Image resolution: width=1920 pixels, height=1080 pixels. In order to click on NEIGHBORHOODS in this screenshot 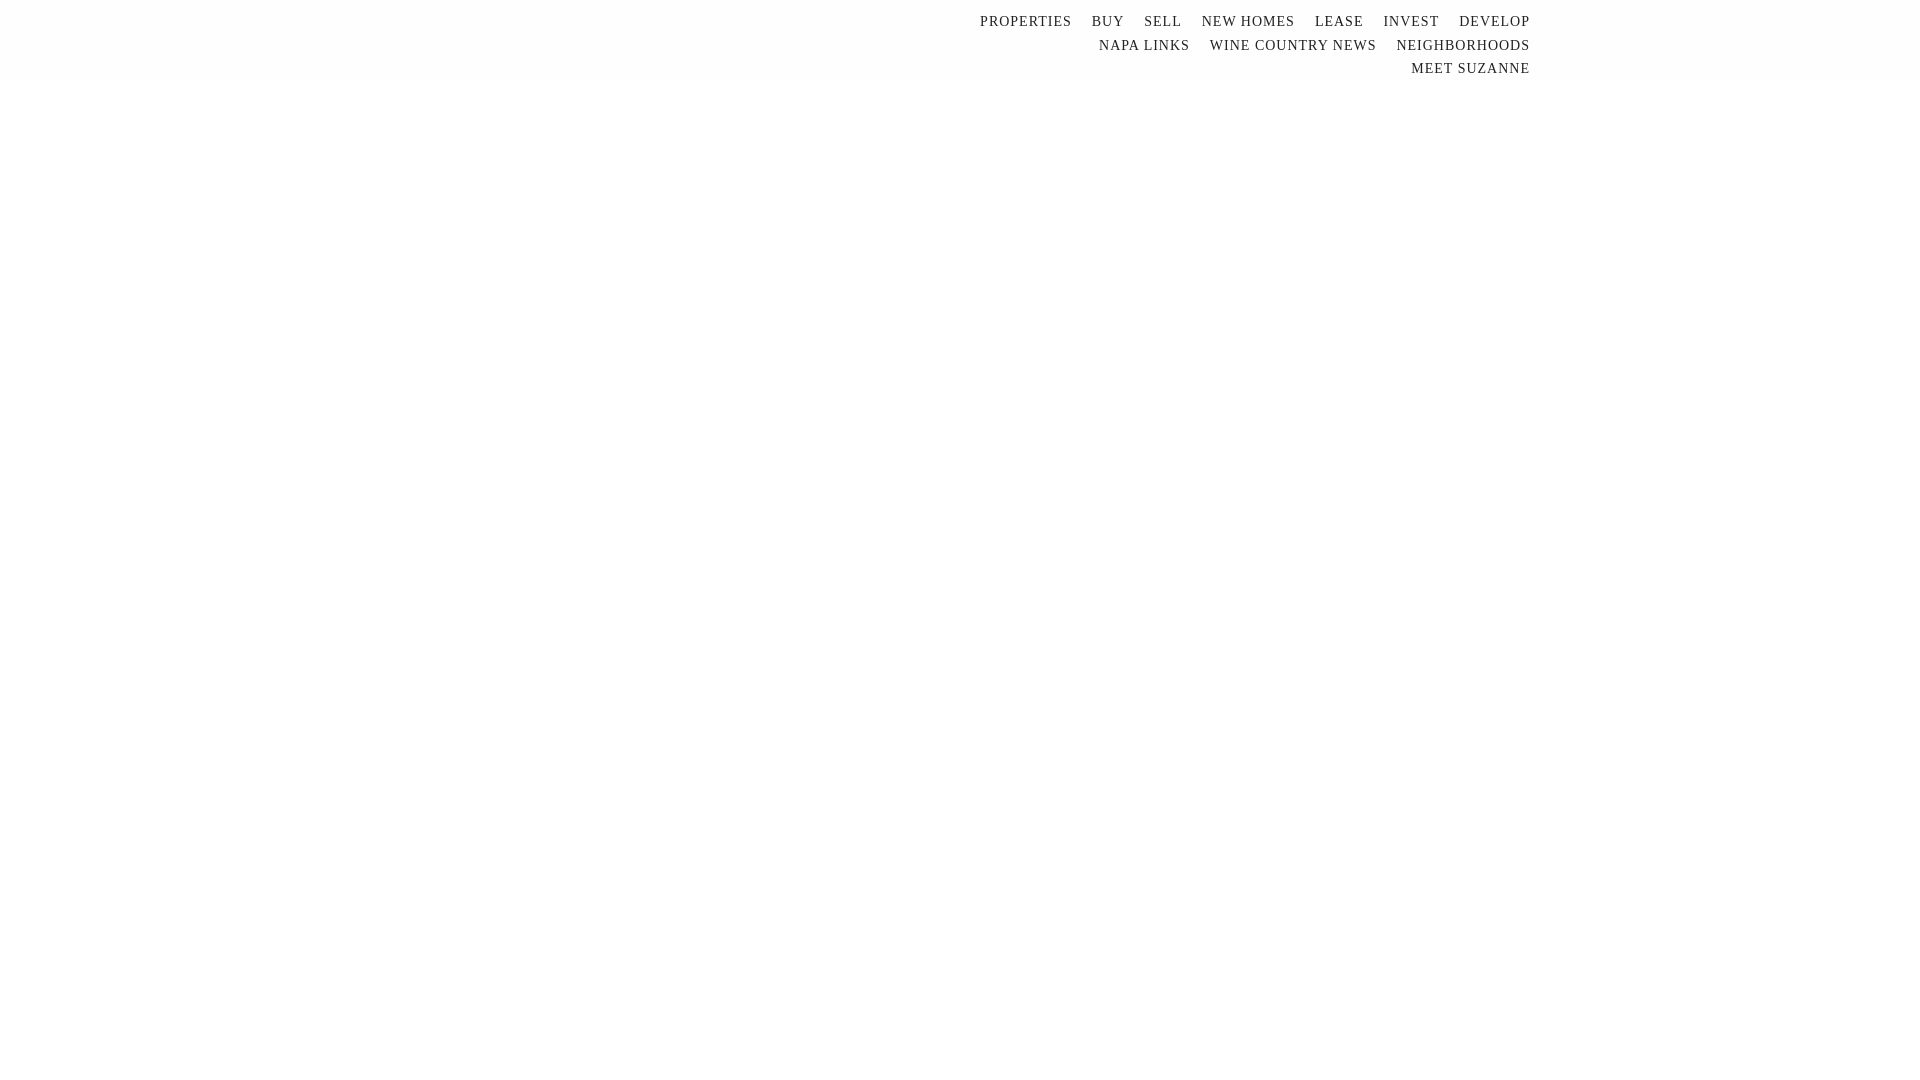, I will do `click(1462, 46)`.